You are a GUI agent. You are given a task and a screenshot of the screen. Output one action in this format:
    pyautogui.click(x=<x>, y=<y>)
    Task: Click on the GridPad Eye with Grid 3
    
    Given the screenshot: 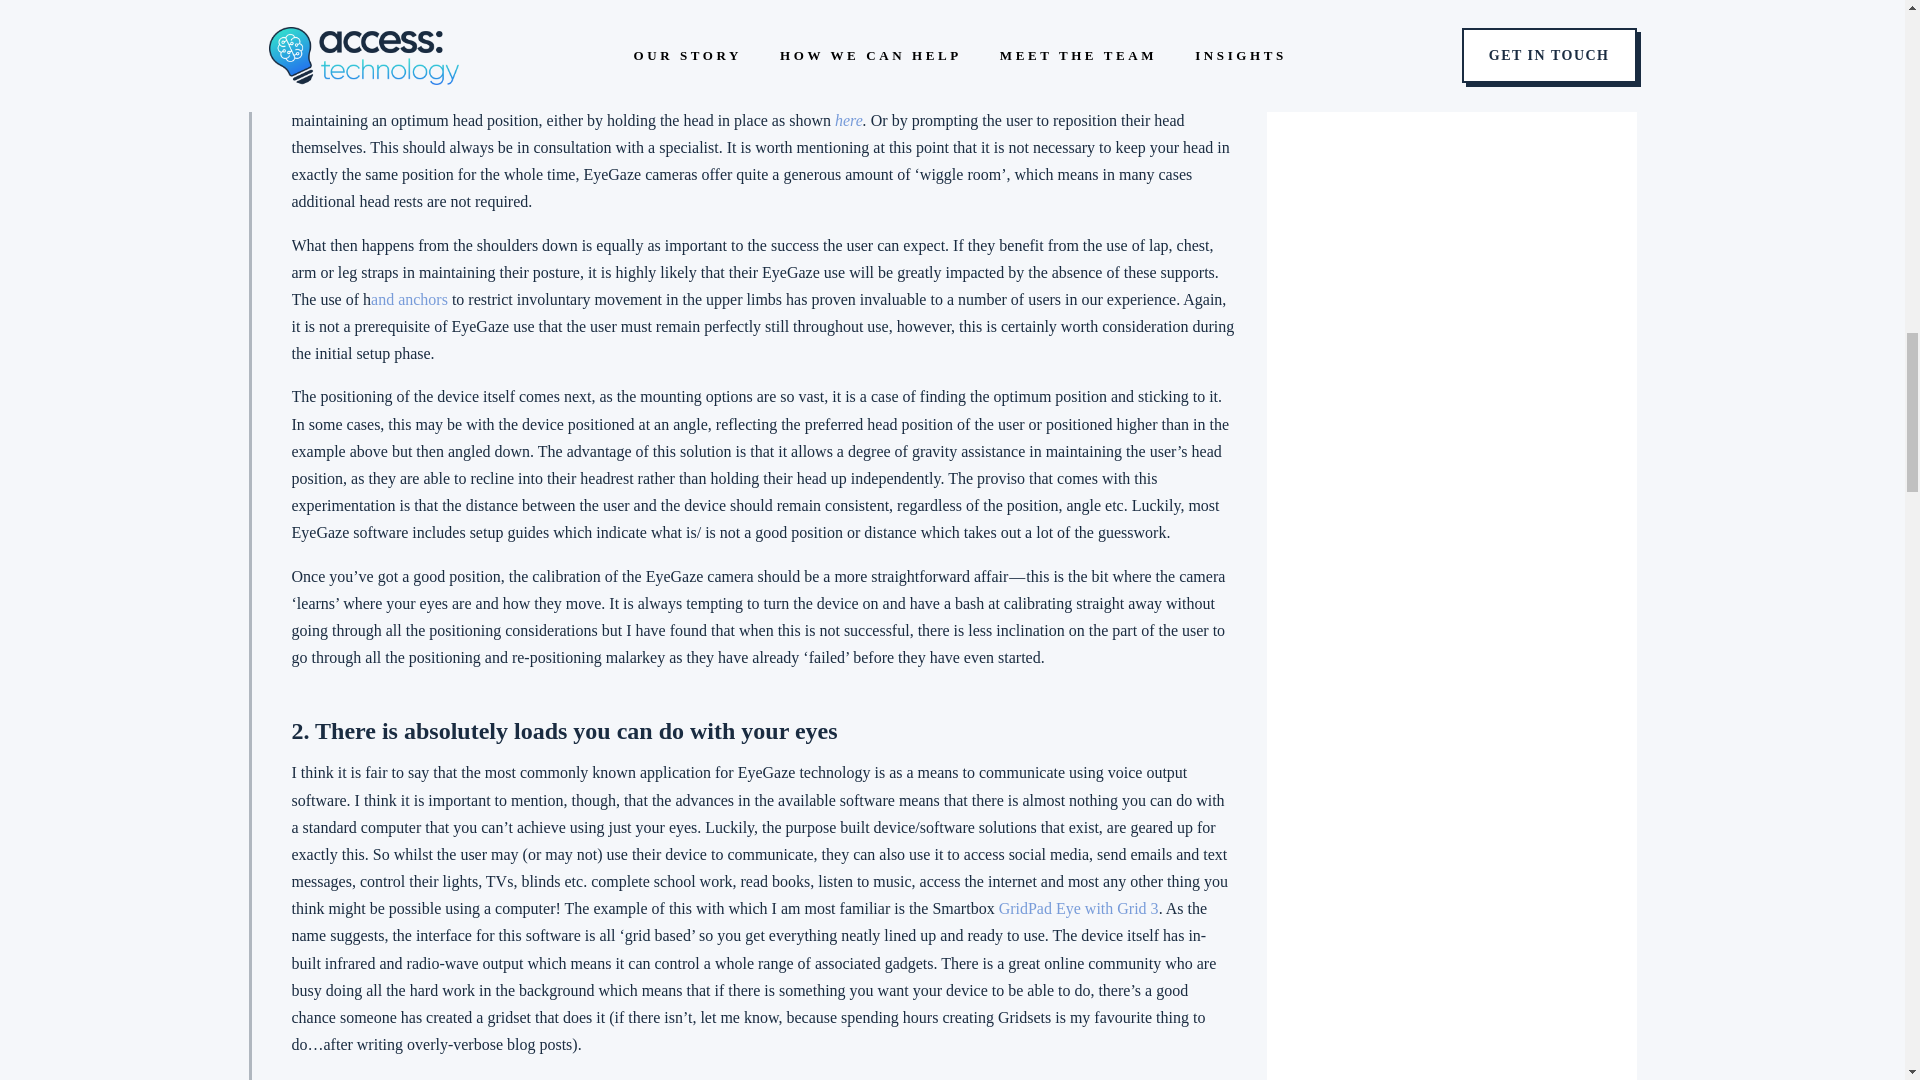 What is the action you would take?
    pyautogui.click(x=1078, y=908)
    